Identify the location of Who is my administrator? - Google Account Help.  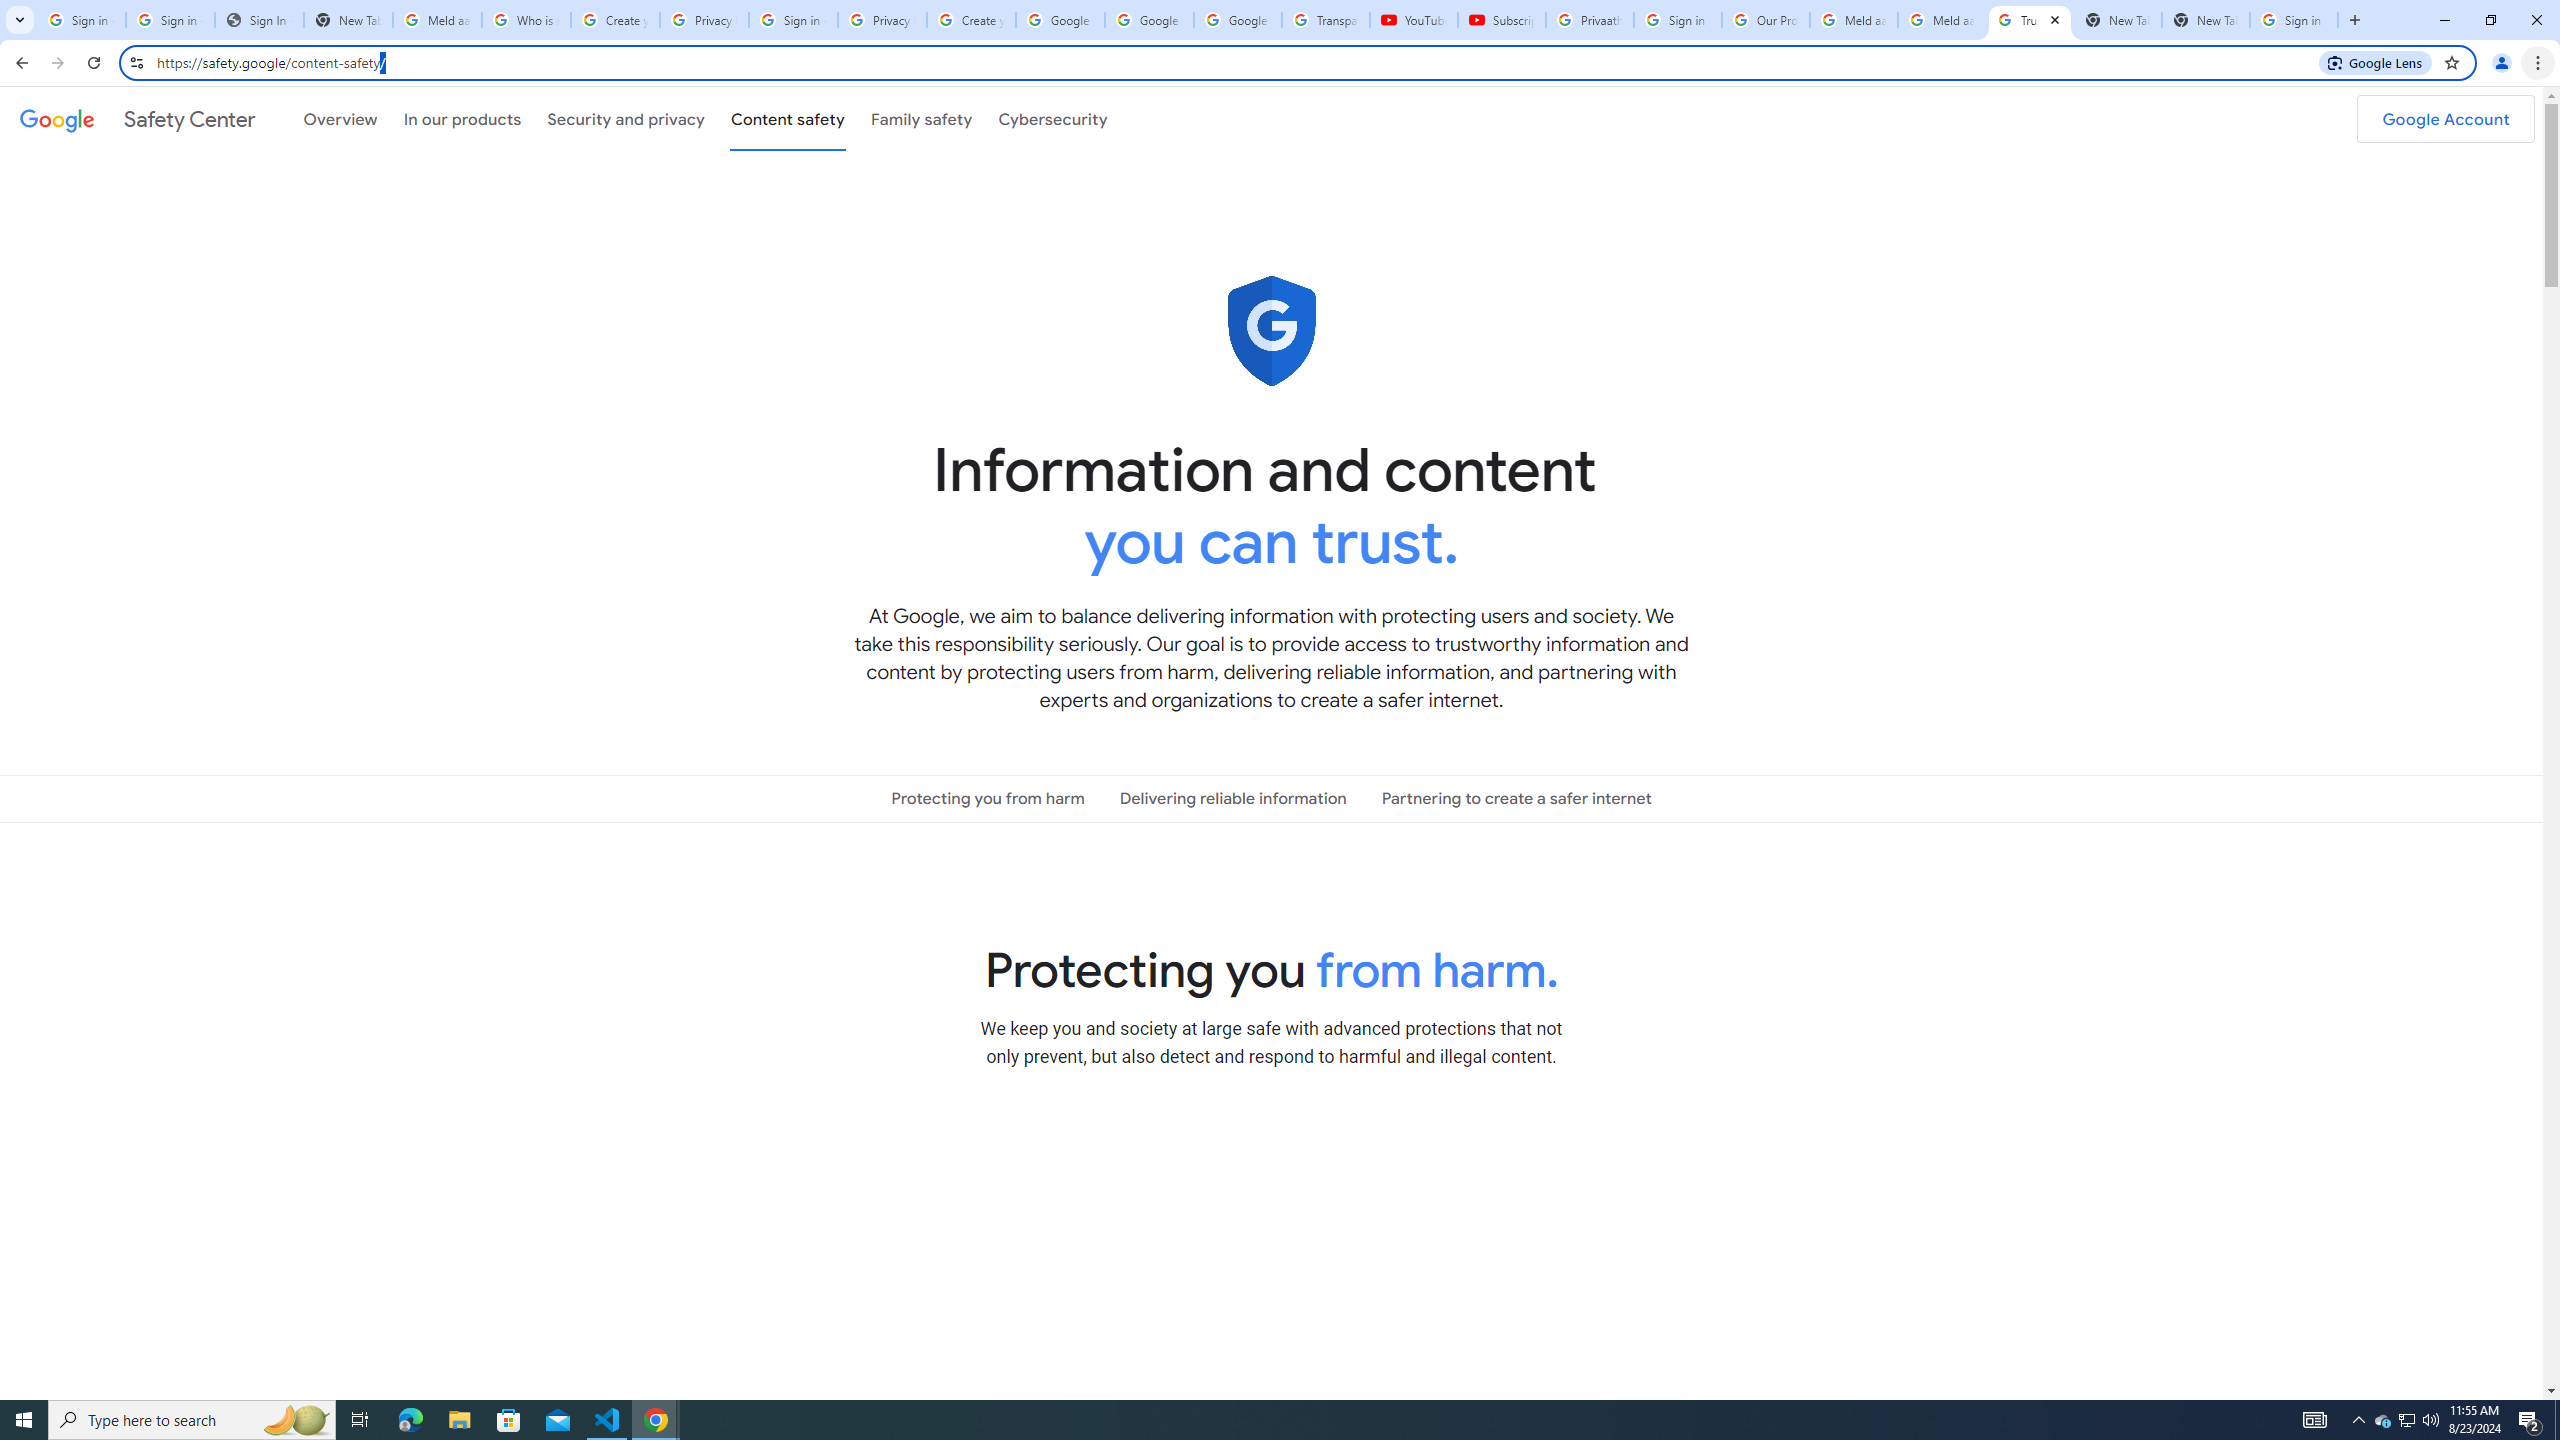
(527, 20).